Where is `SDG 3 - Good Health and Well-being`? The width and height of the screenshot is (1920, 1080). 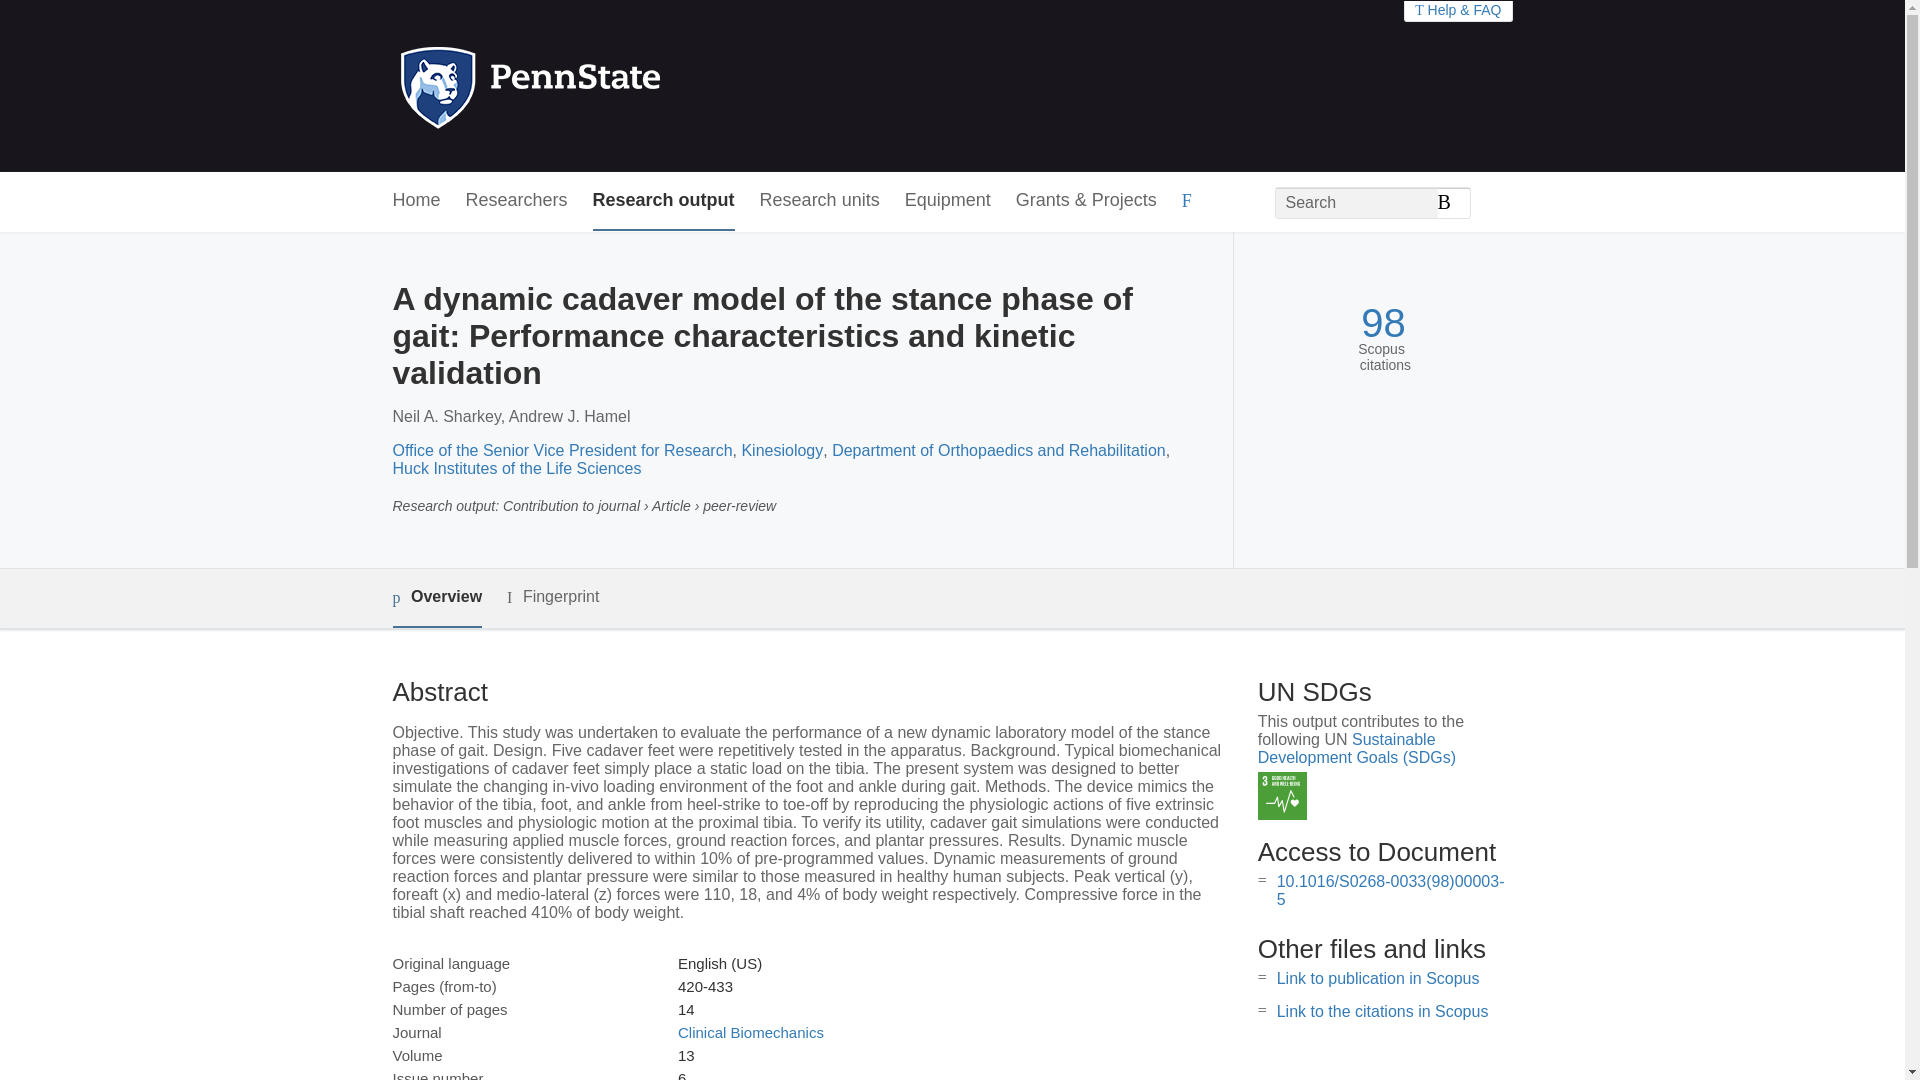 SDG 3 - Good Health and Well-being is located at coordinates (1282, 796).